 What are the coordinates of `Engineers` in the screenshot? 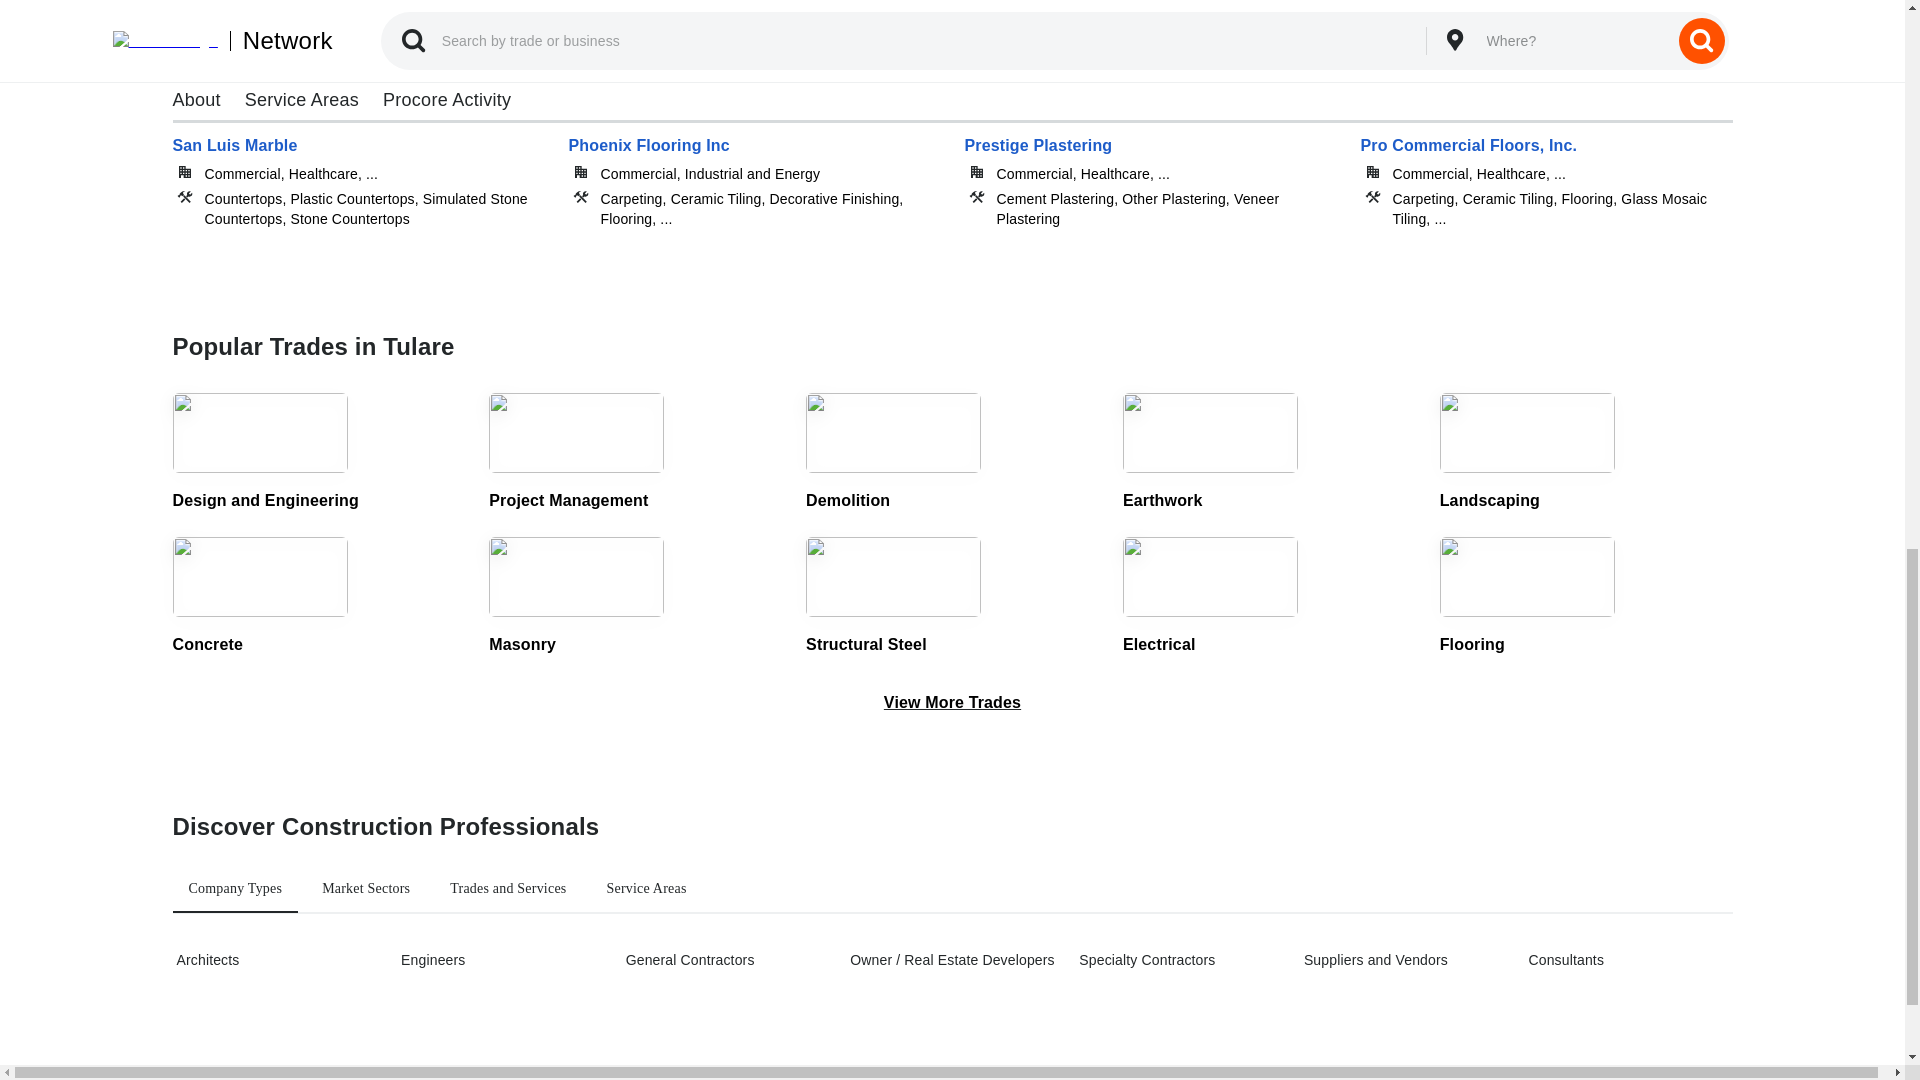 It's located at (500, 960).